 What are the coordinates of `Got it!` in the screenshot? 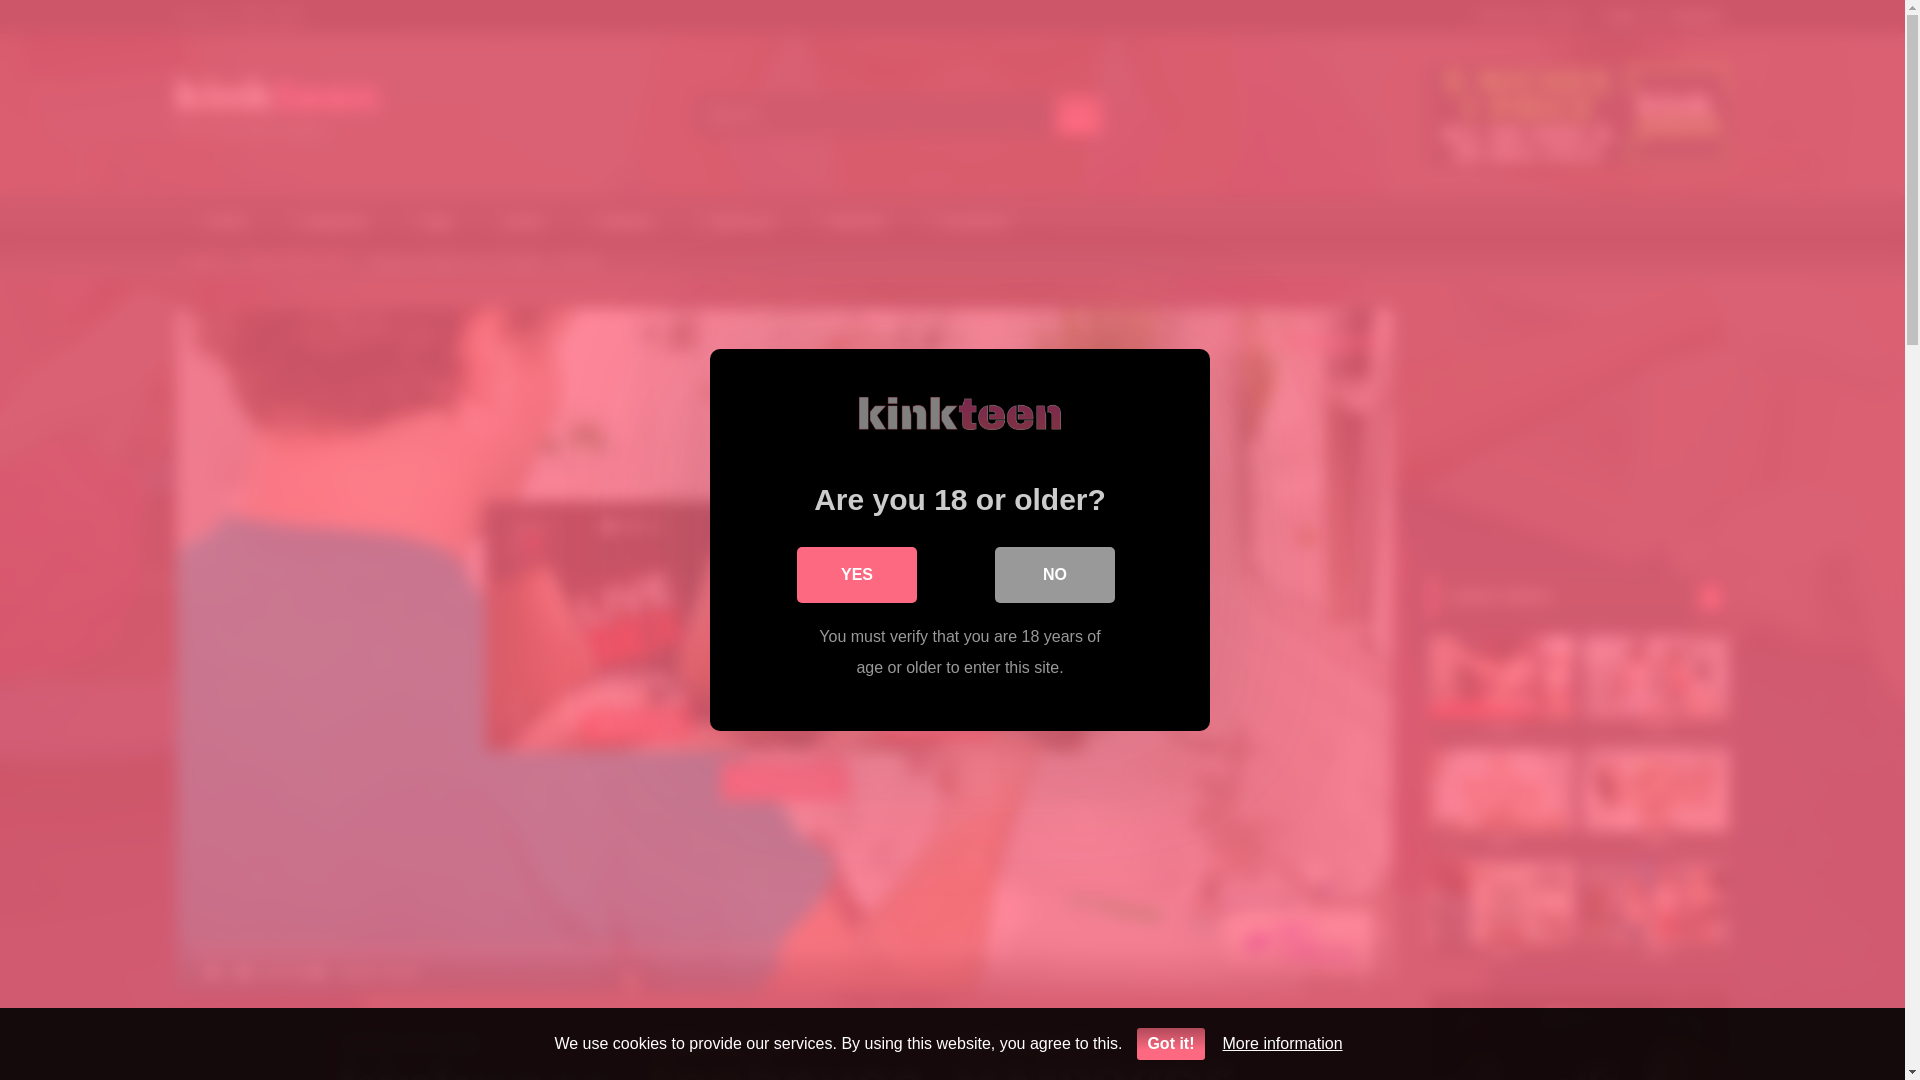 It's located at (1170, 1044).